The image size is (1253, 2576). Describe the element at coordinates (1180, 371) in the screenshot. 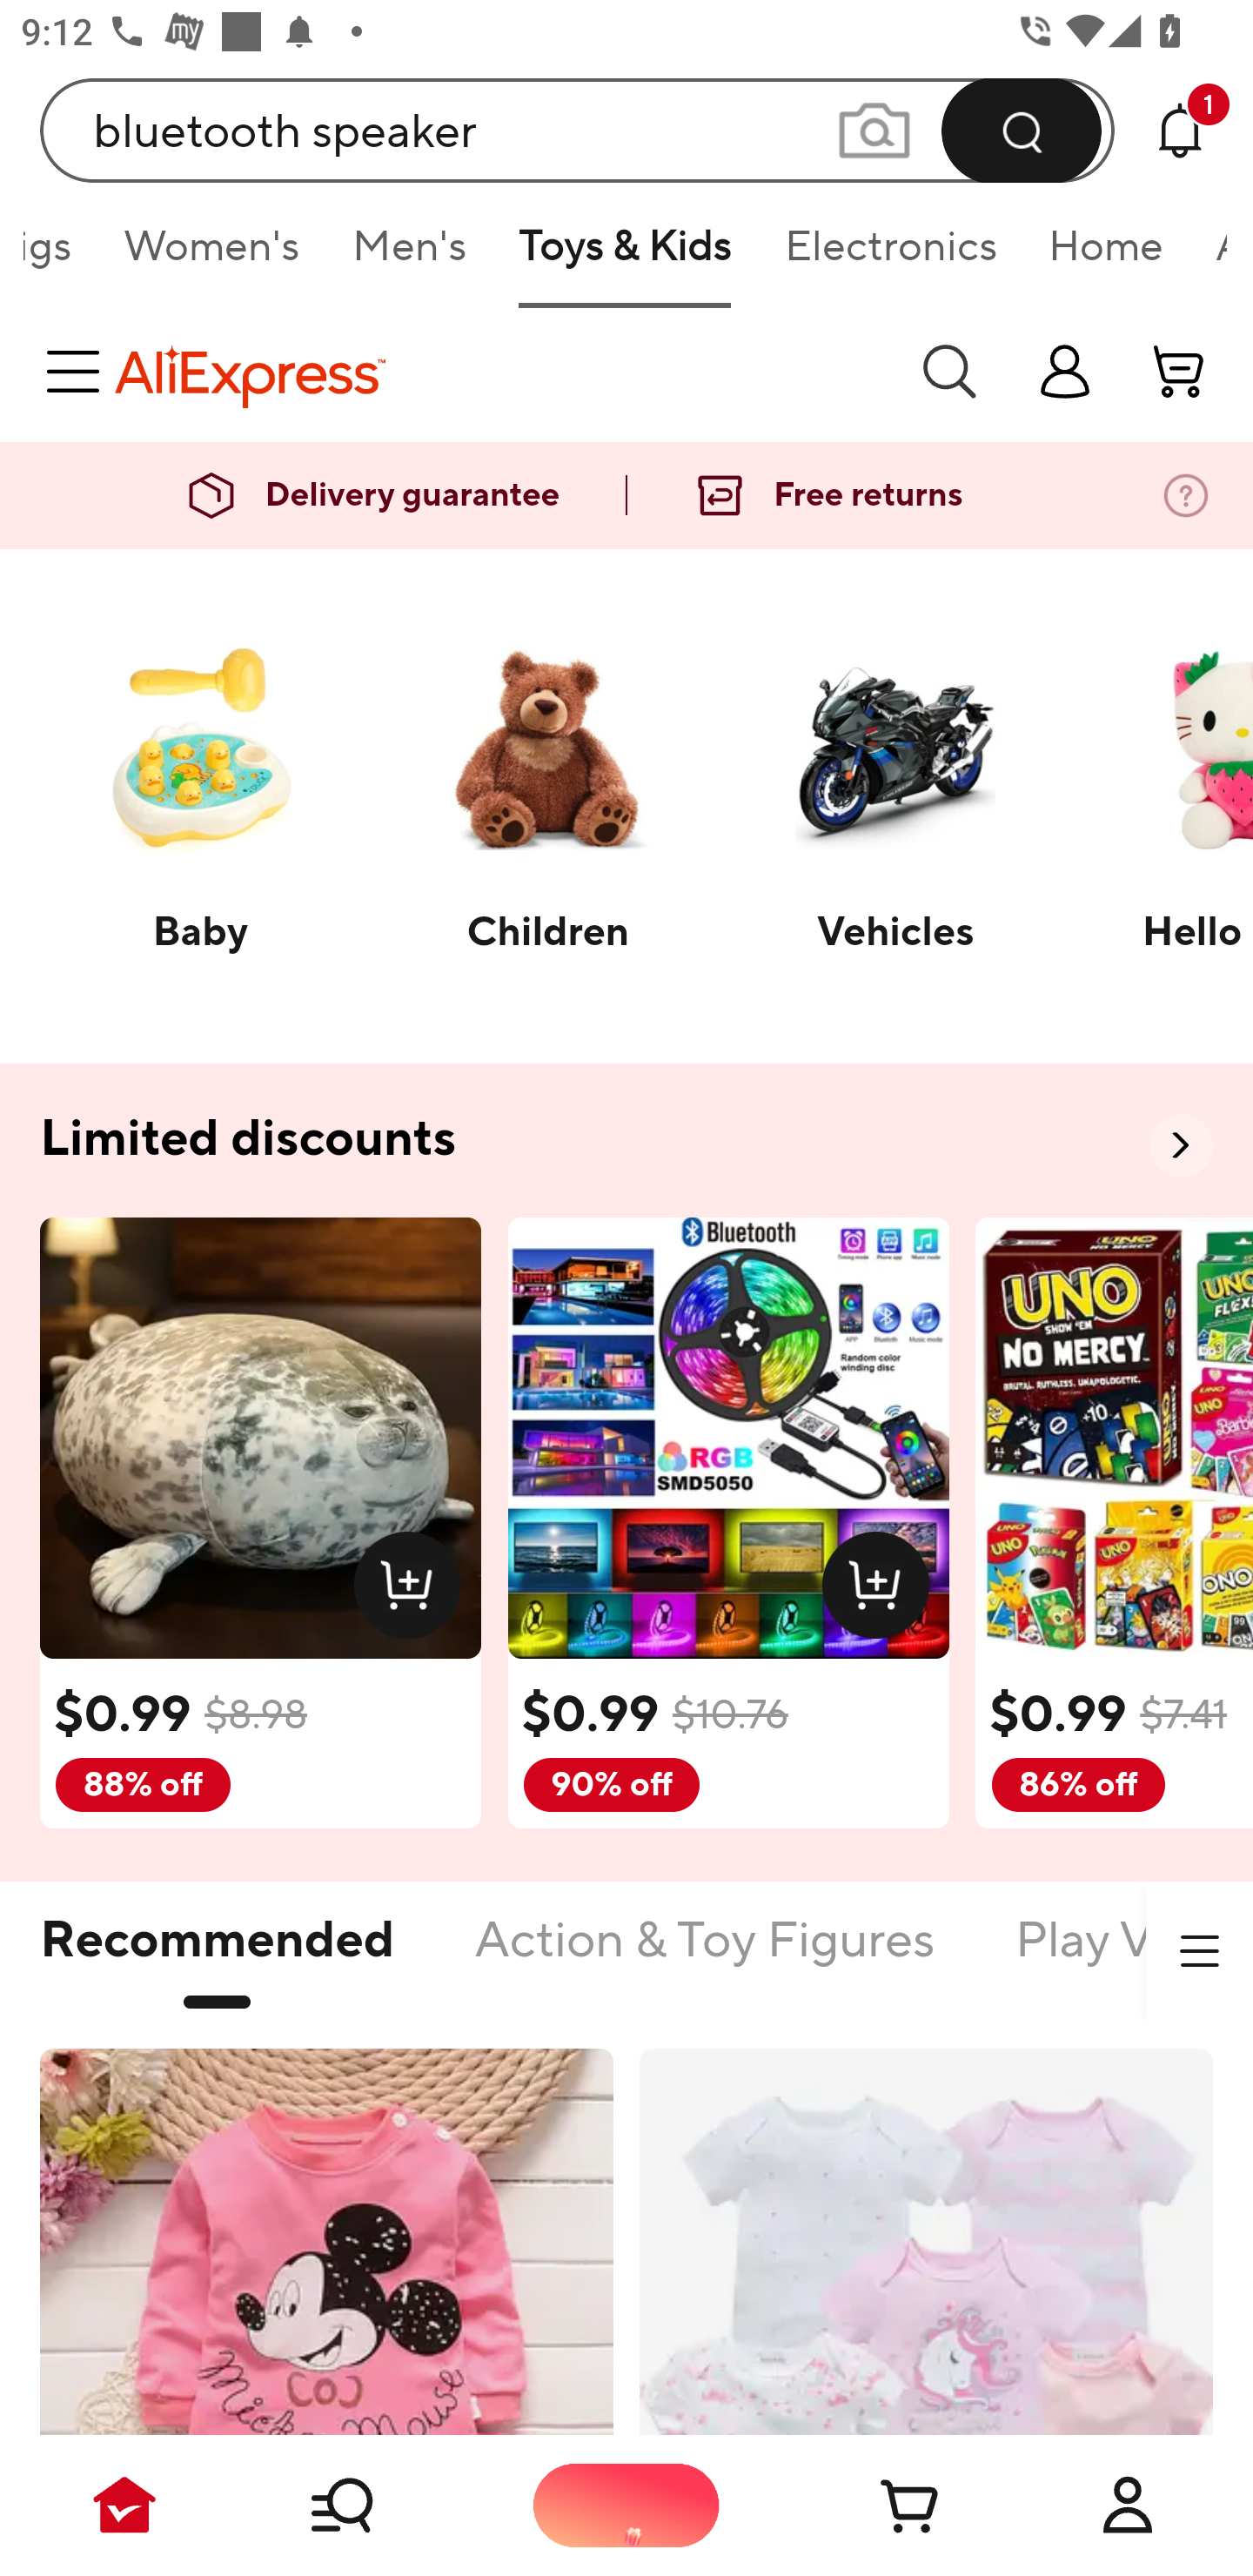

I see `account` at that location.